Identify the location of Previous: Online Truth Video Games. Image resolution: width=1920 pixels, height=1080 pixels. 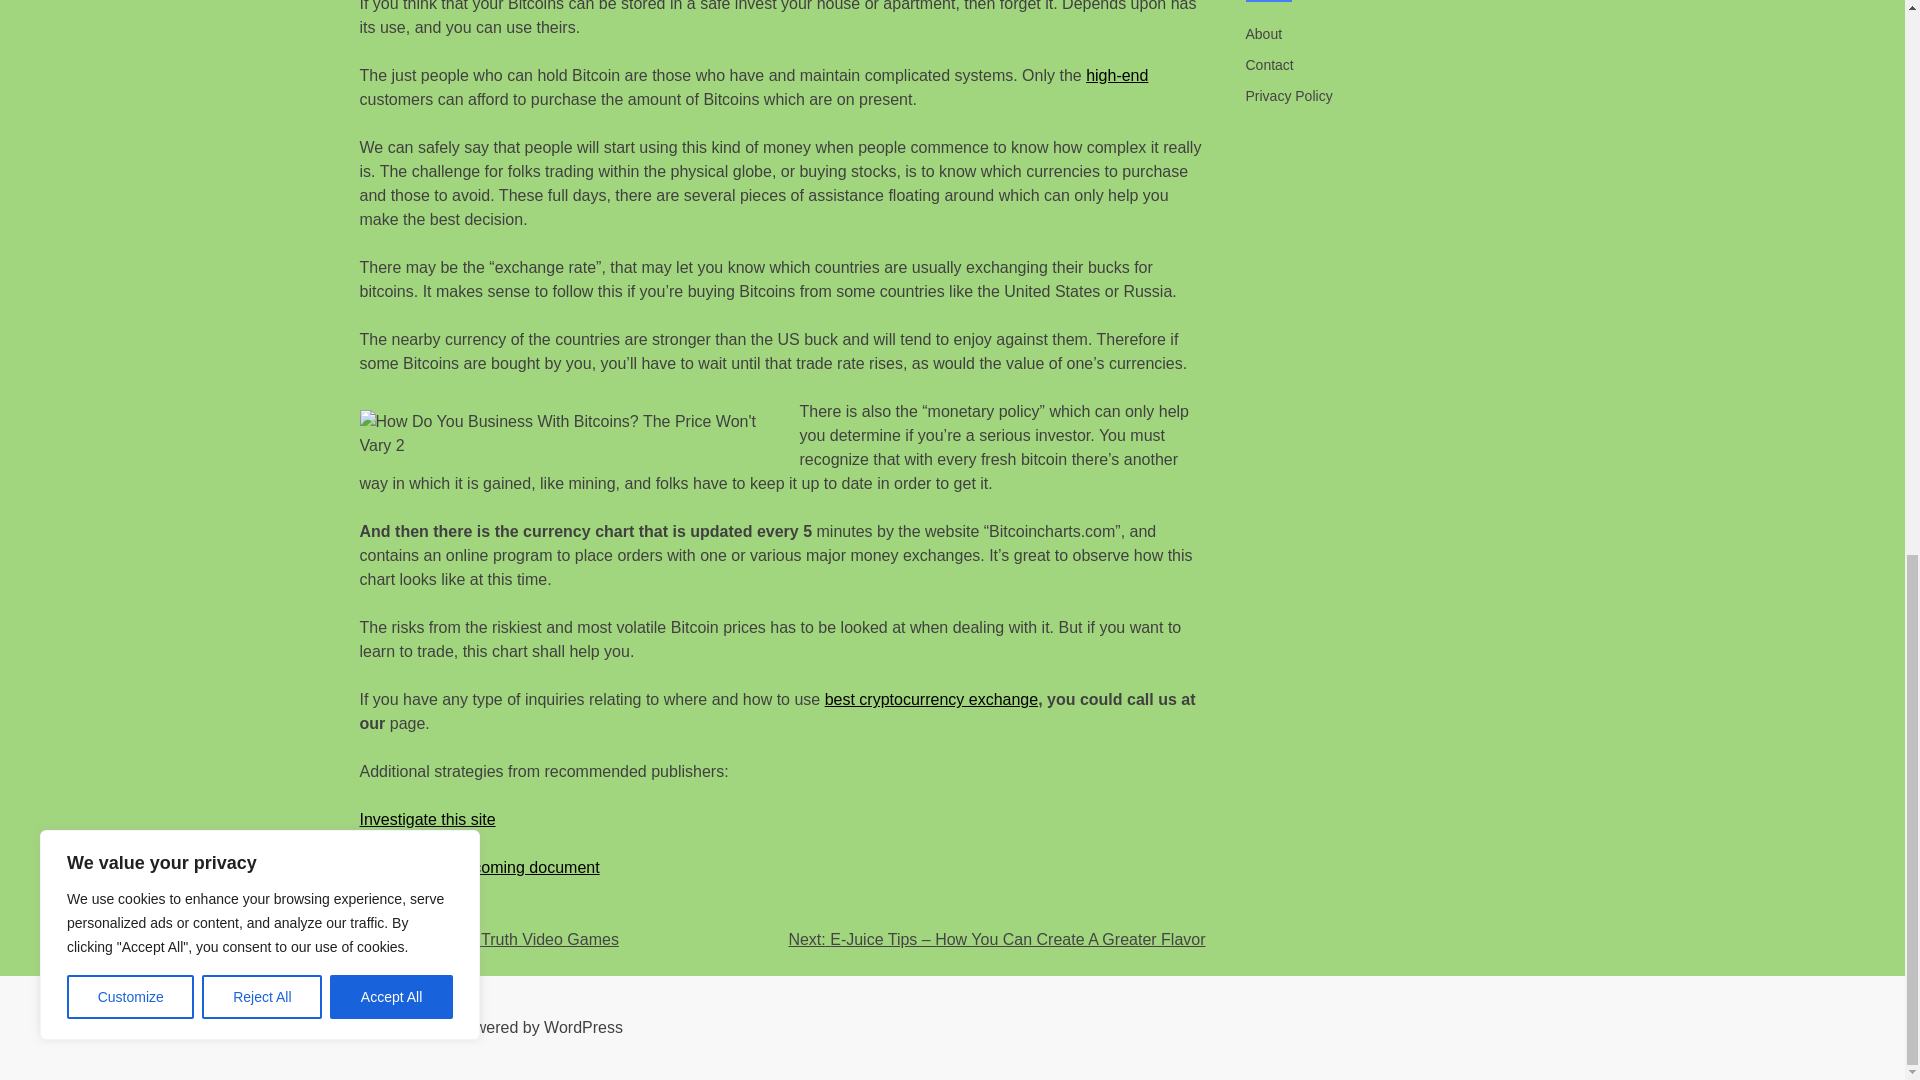
(489, 939).